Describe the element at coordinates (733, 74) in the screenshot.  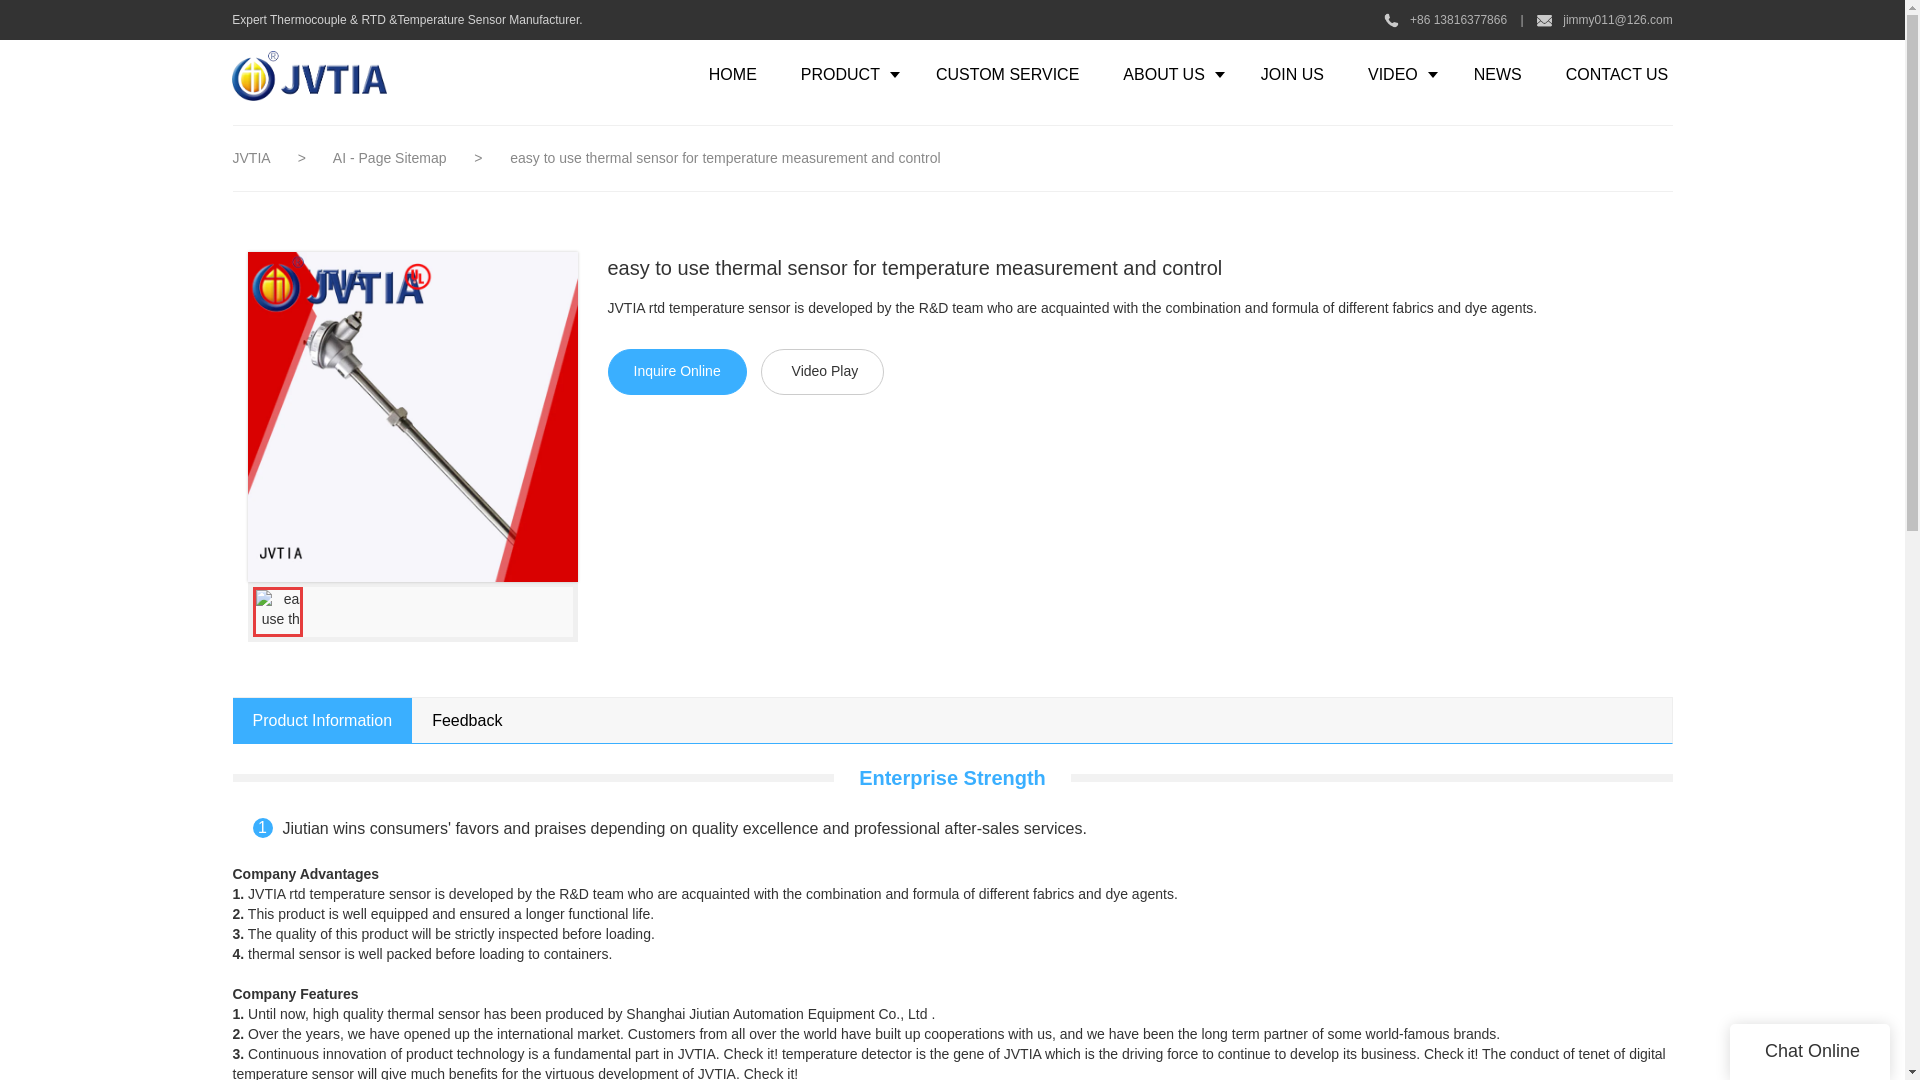
I see `HOME` at that location.